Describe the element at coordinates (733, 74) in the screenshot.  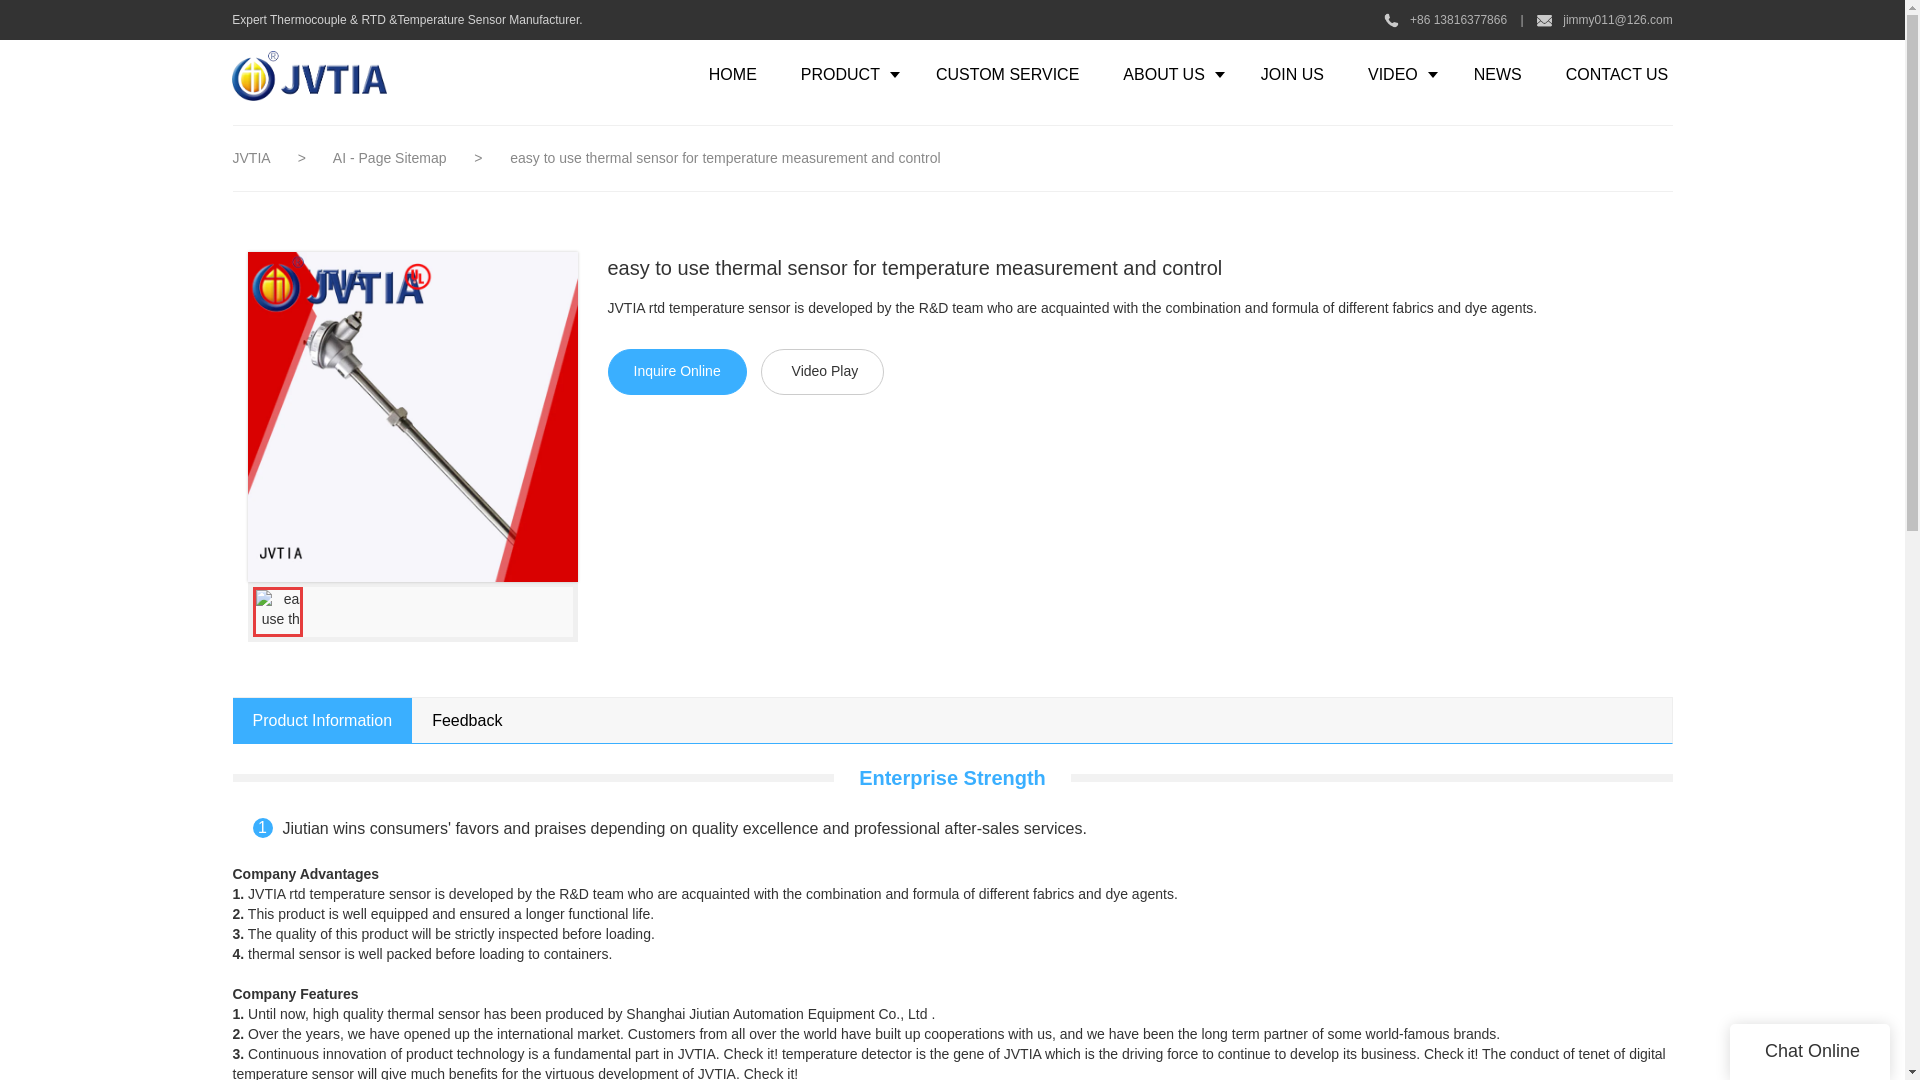
I see `HOME` at that location.